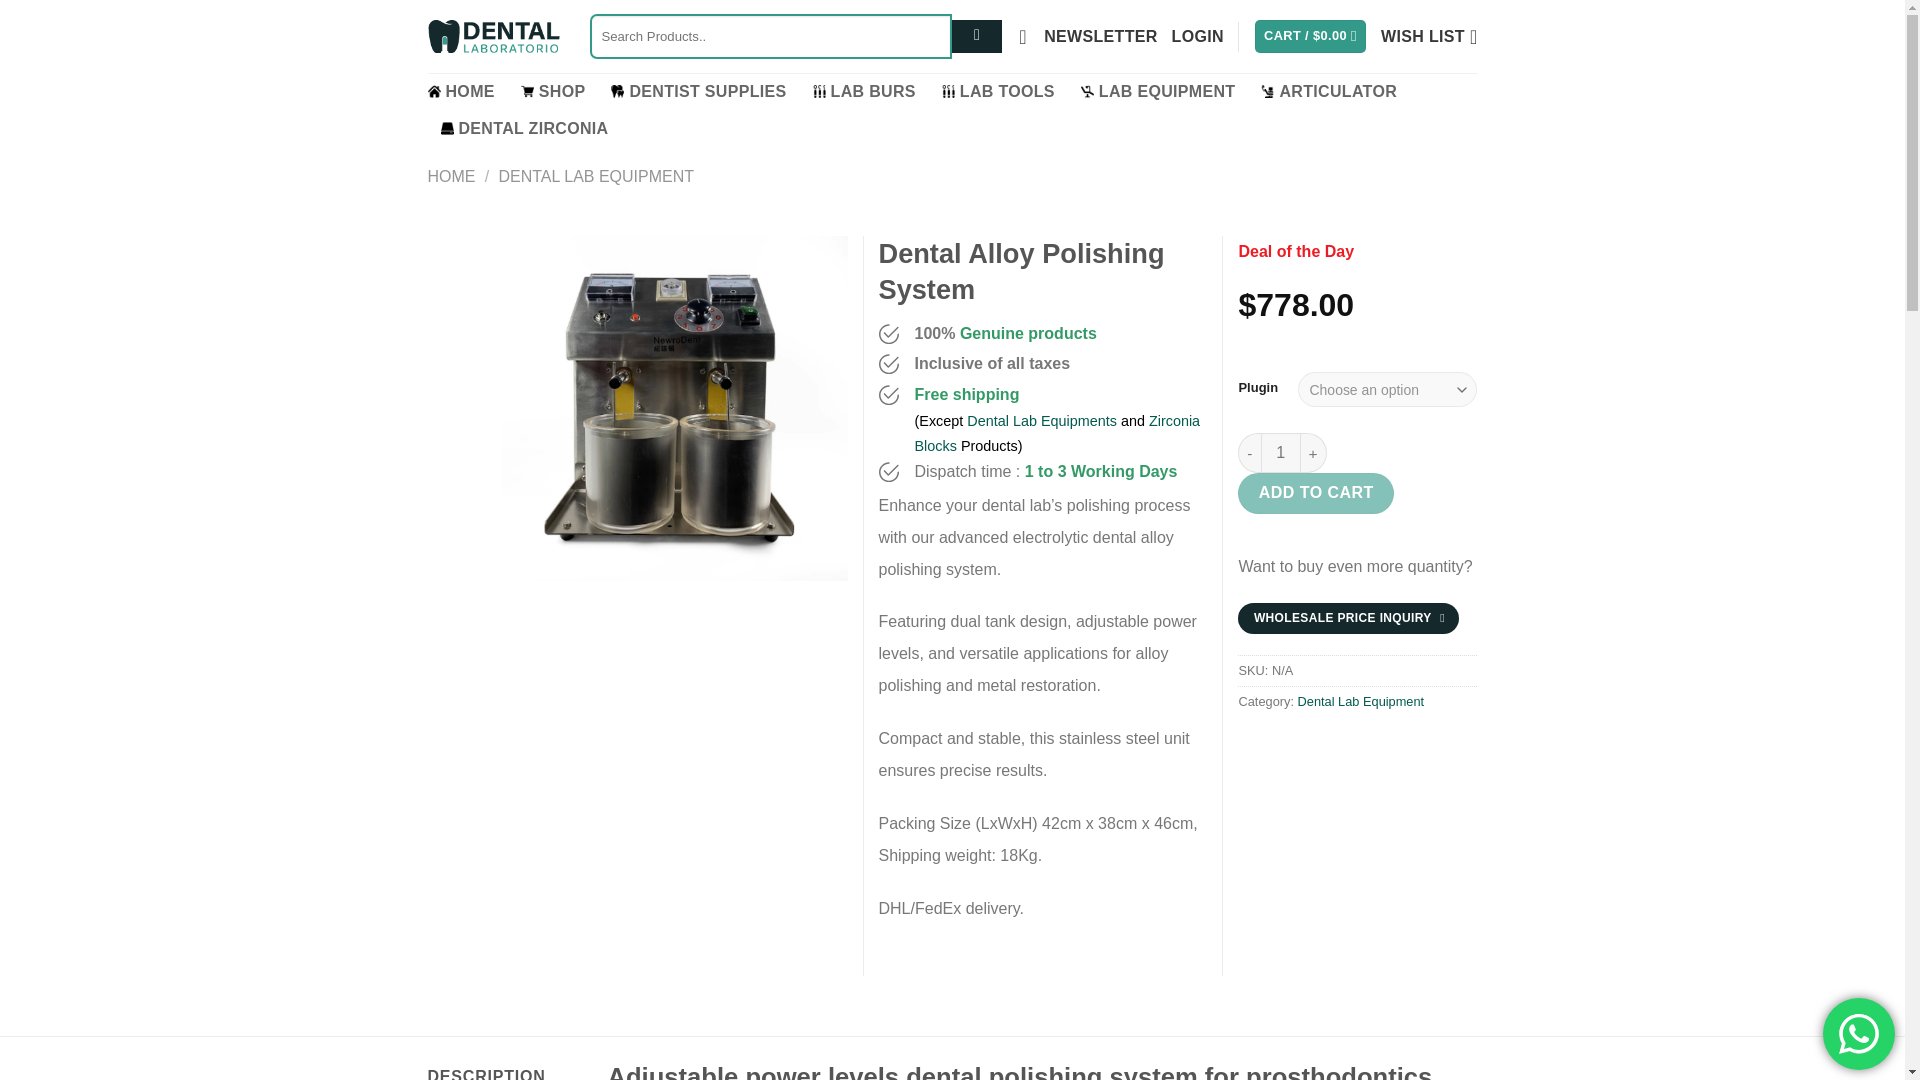 Image resolution: width=1920 pixels, height=1080 pixels. Describe the element at coordinates (1310, 36) in the screenshot. I see `Cart` at that location.